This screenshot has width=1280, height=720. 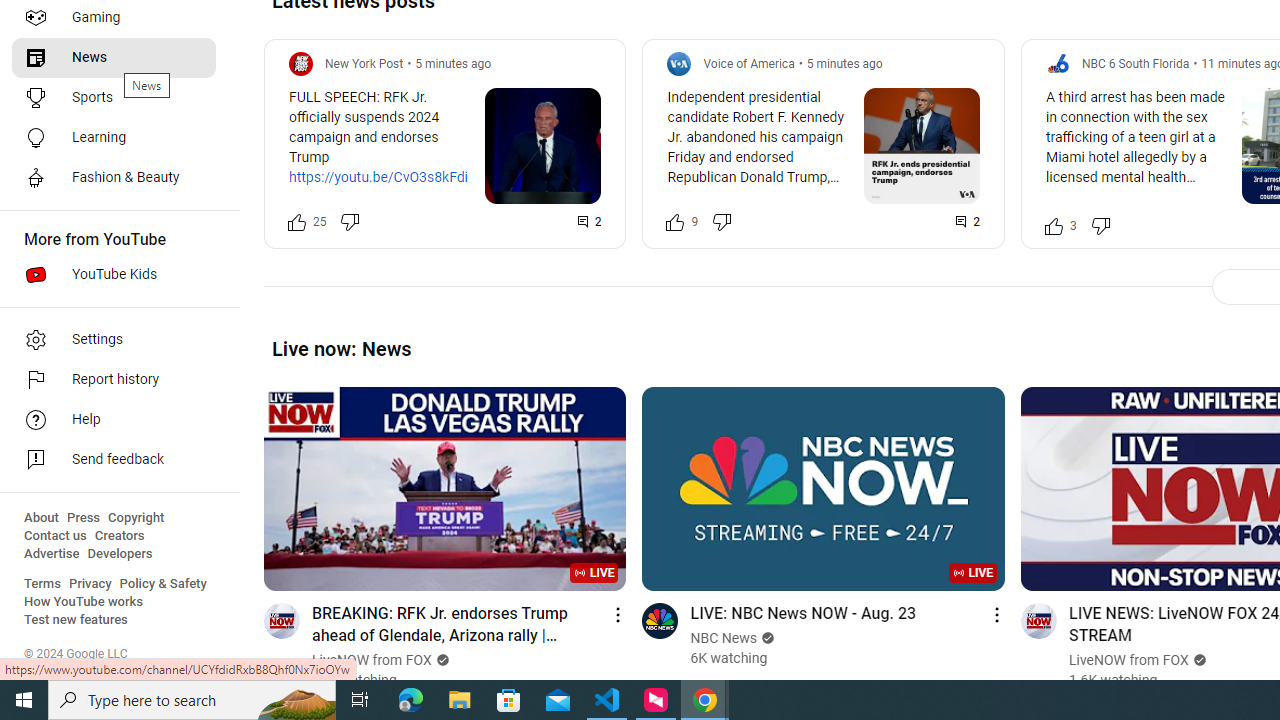 I want to click on https://youtu.be/CvO3s8kFdiU, so click(x=383, y=177).